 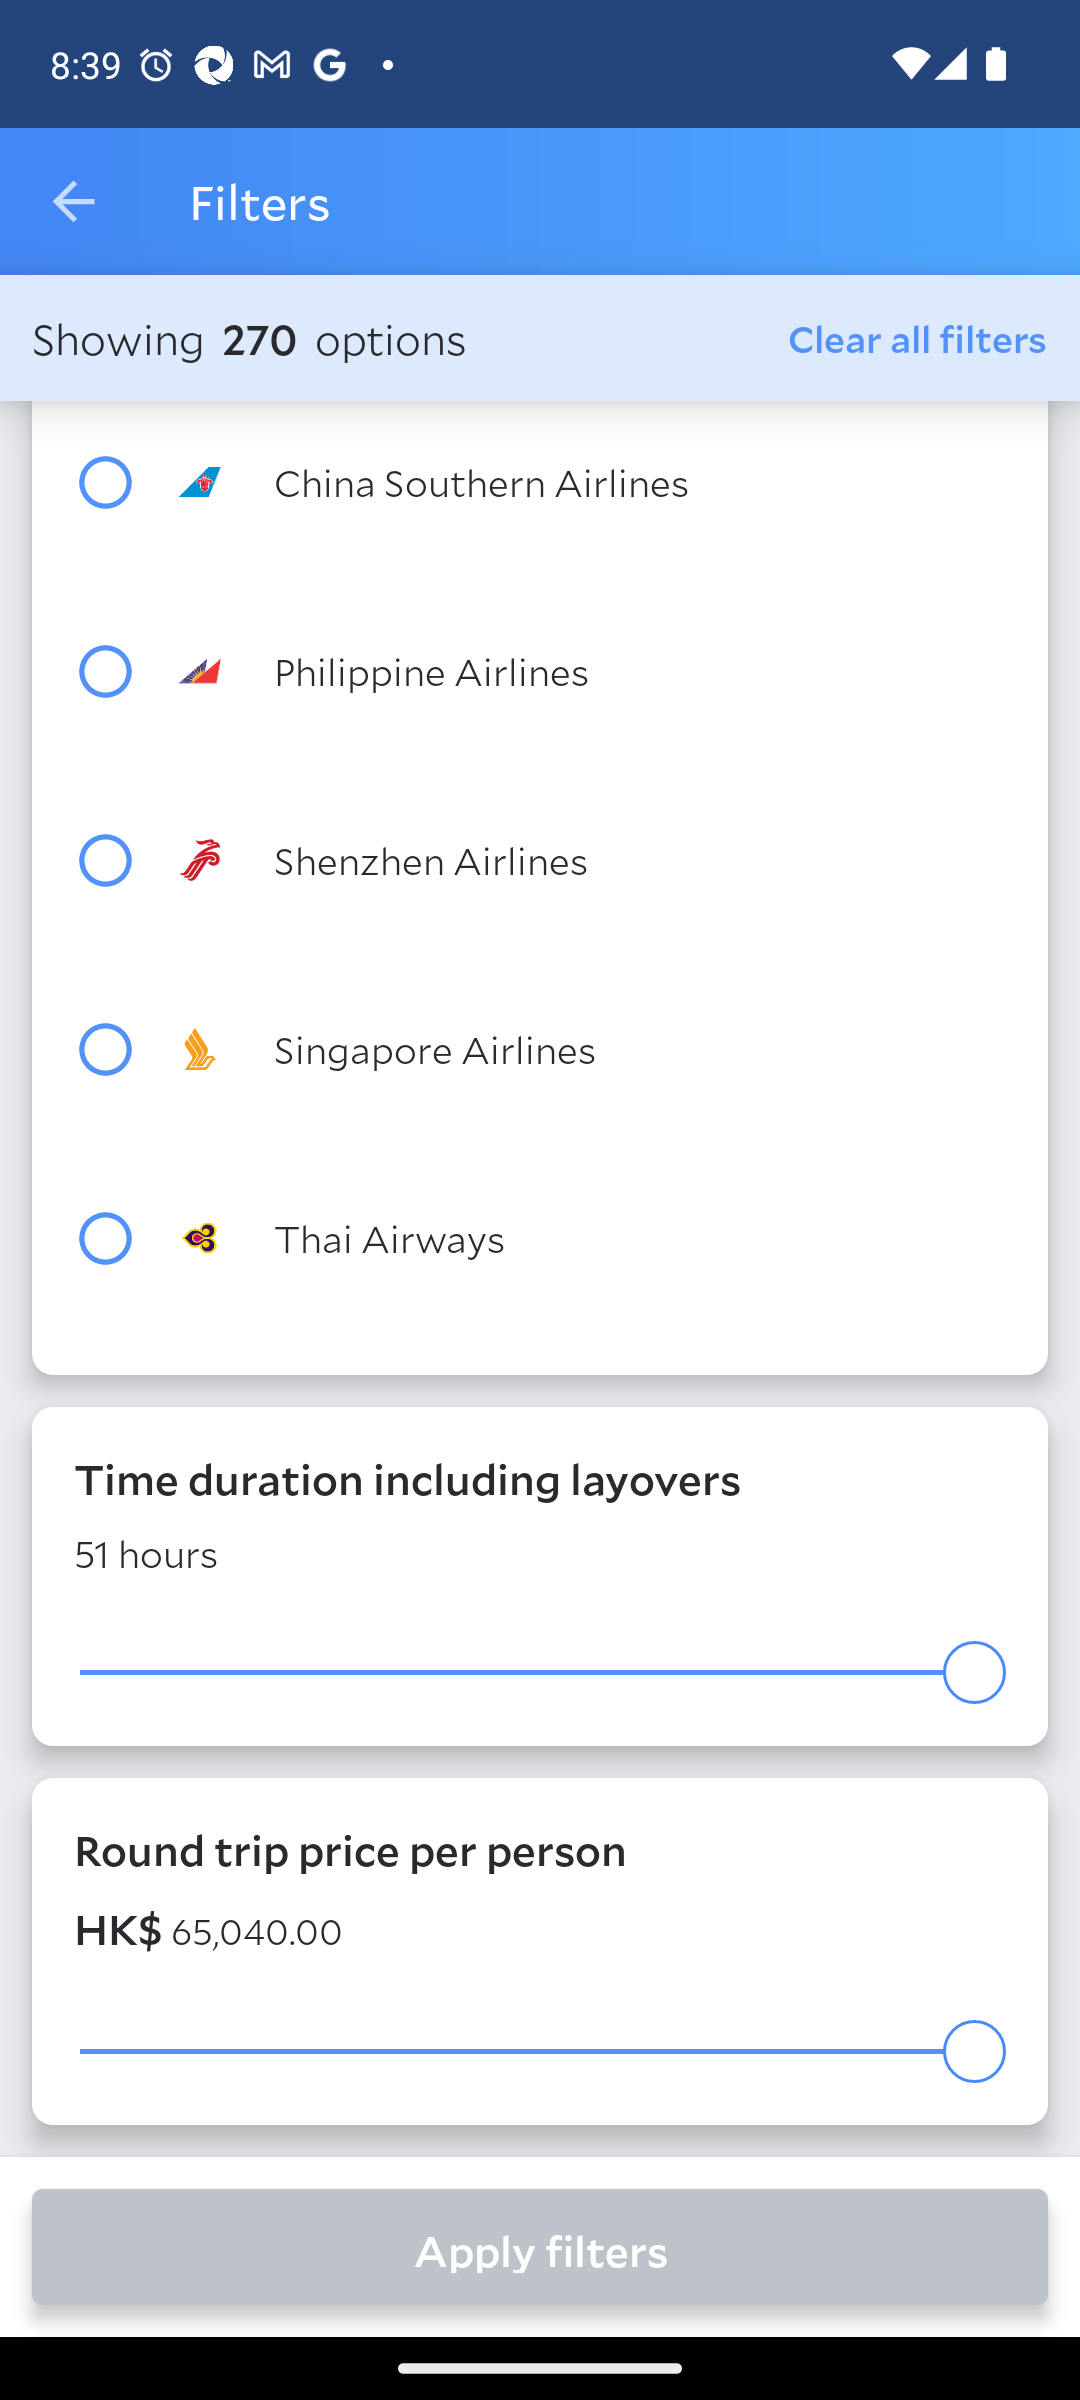 What do you see at coordinates (592, 860) in the screenshot?
I see `Shenzhen Airlines` at bounding box center [592, 860].